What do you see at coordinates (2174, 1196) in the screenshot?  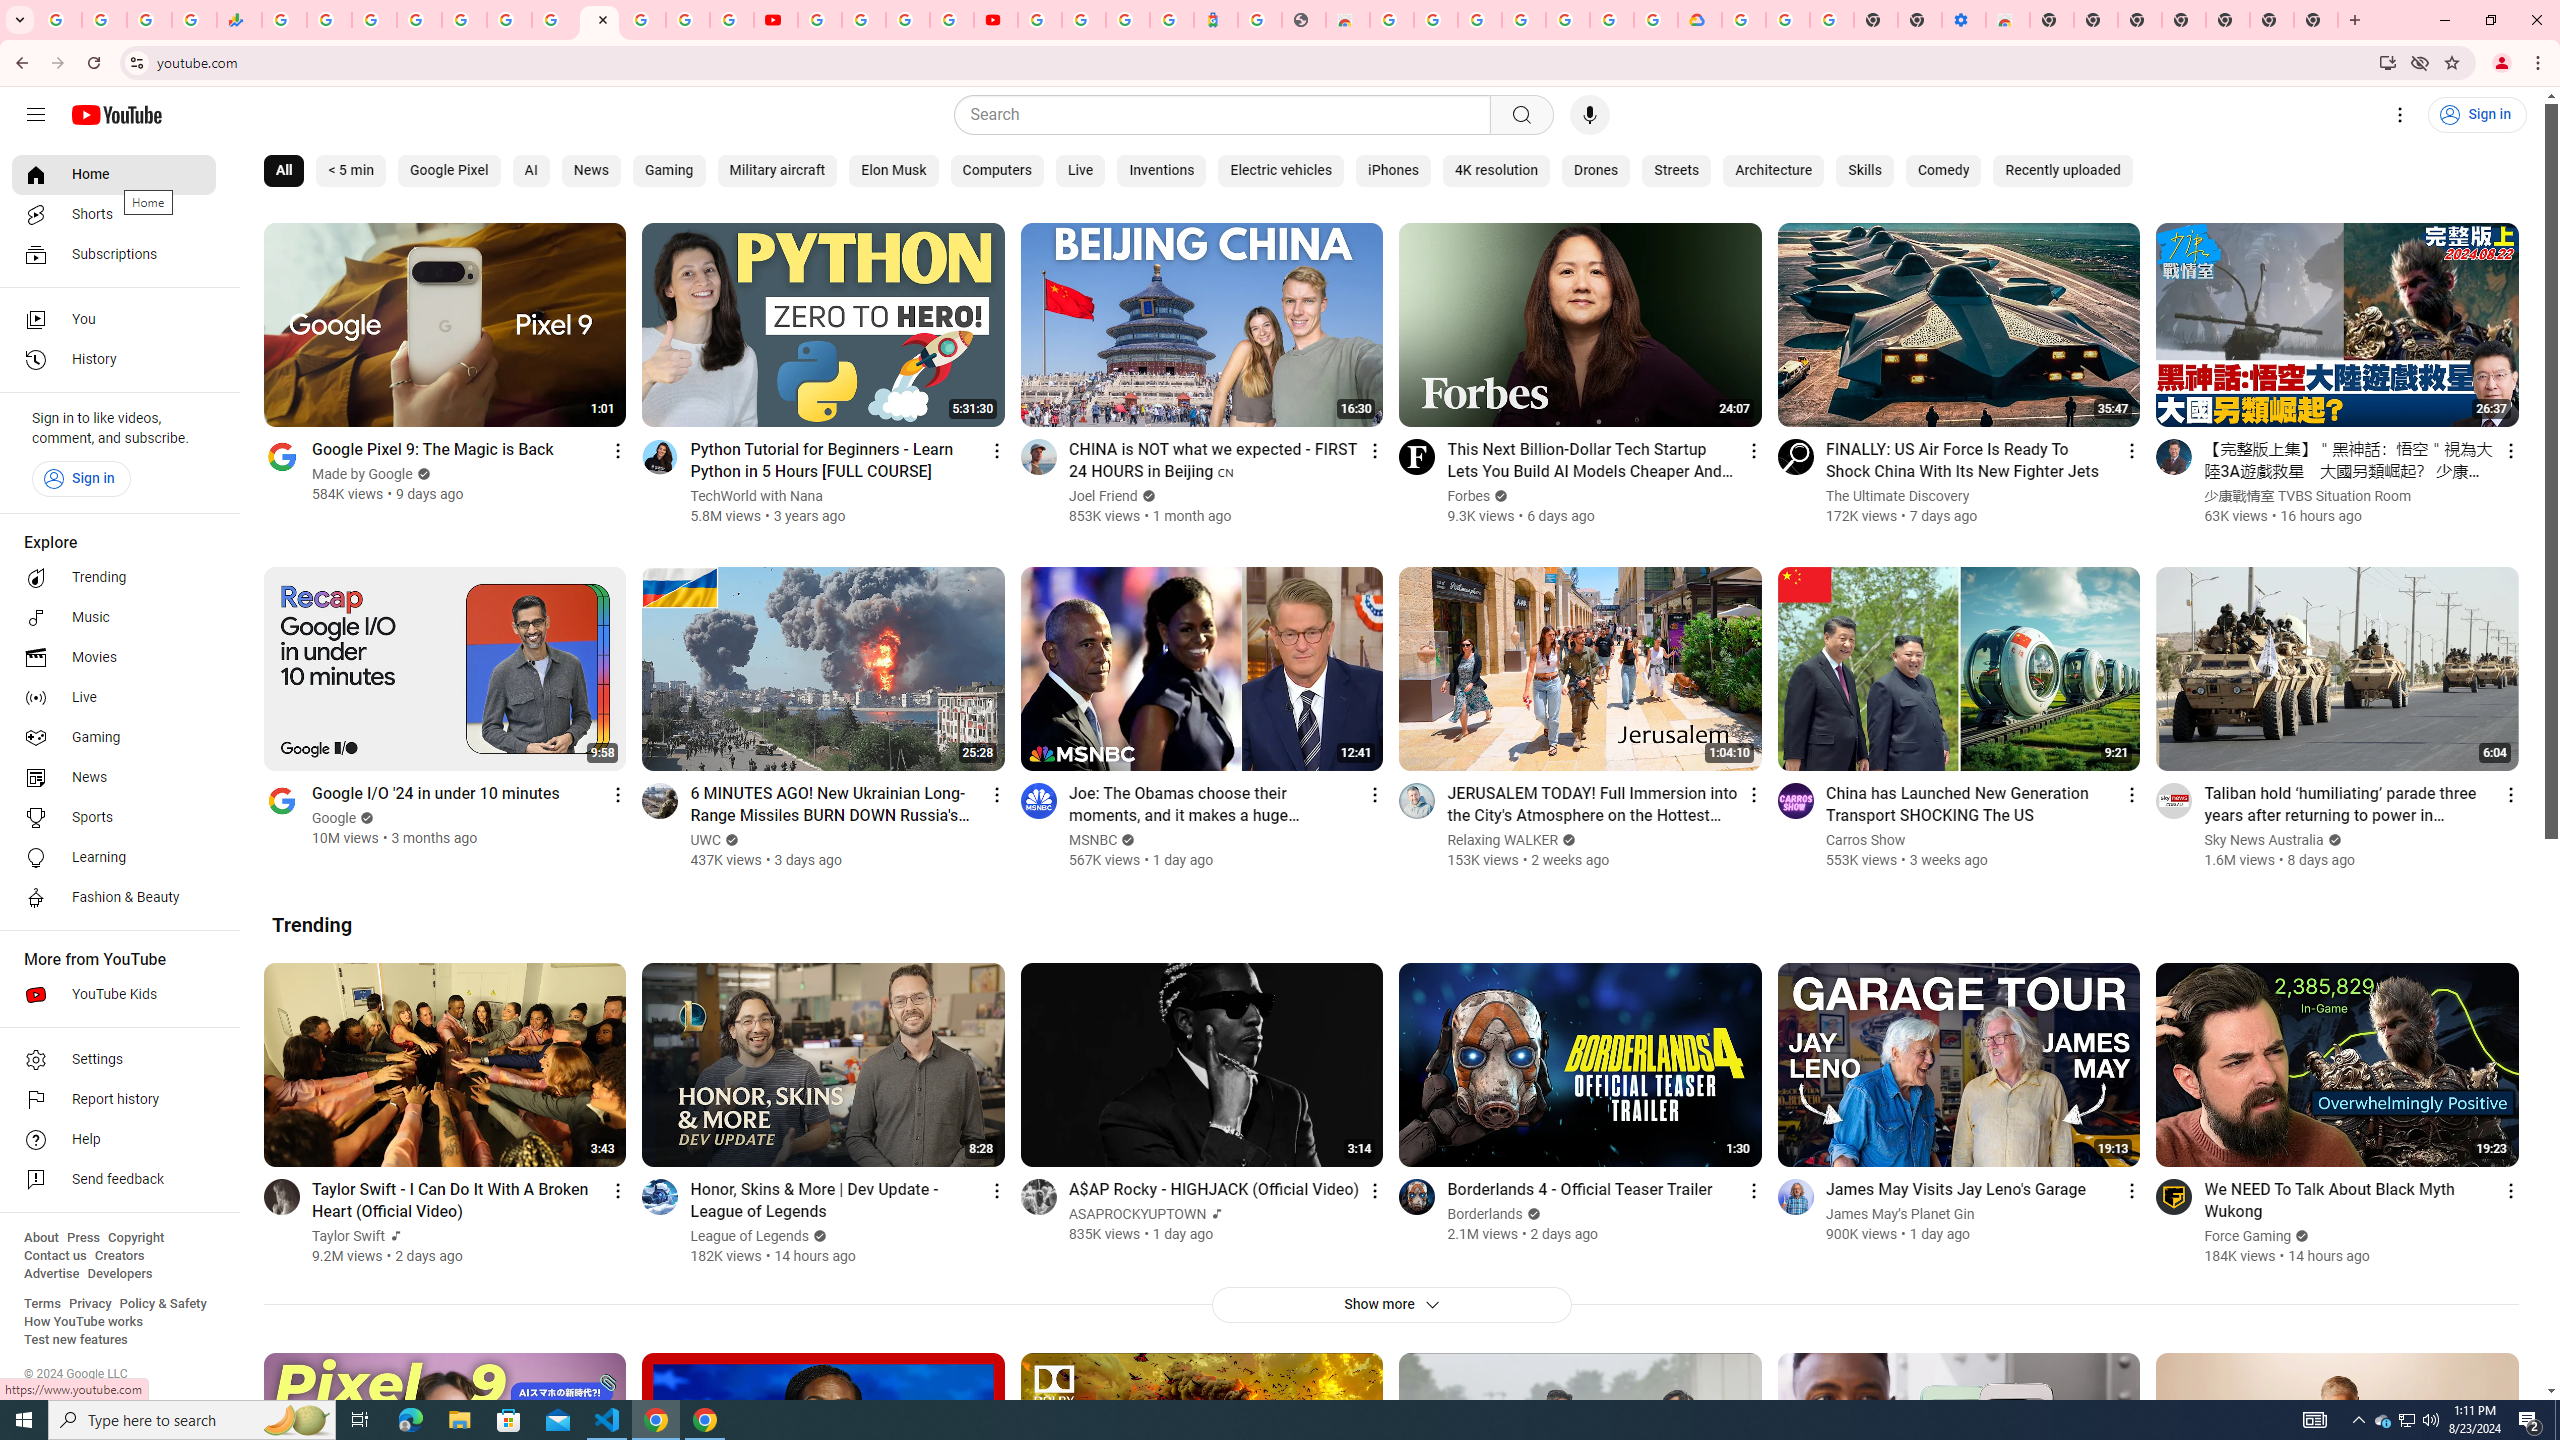 I see `Go to channel` at bounding box center [2174, 1196].